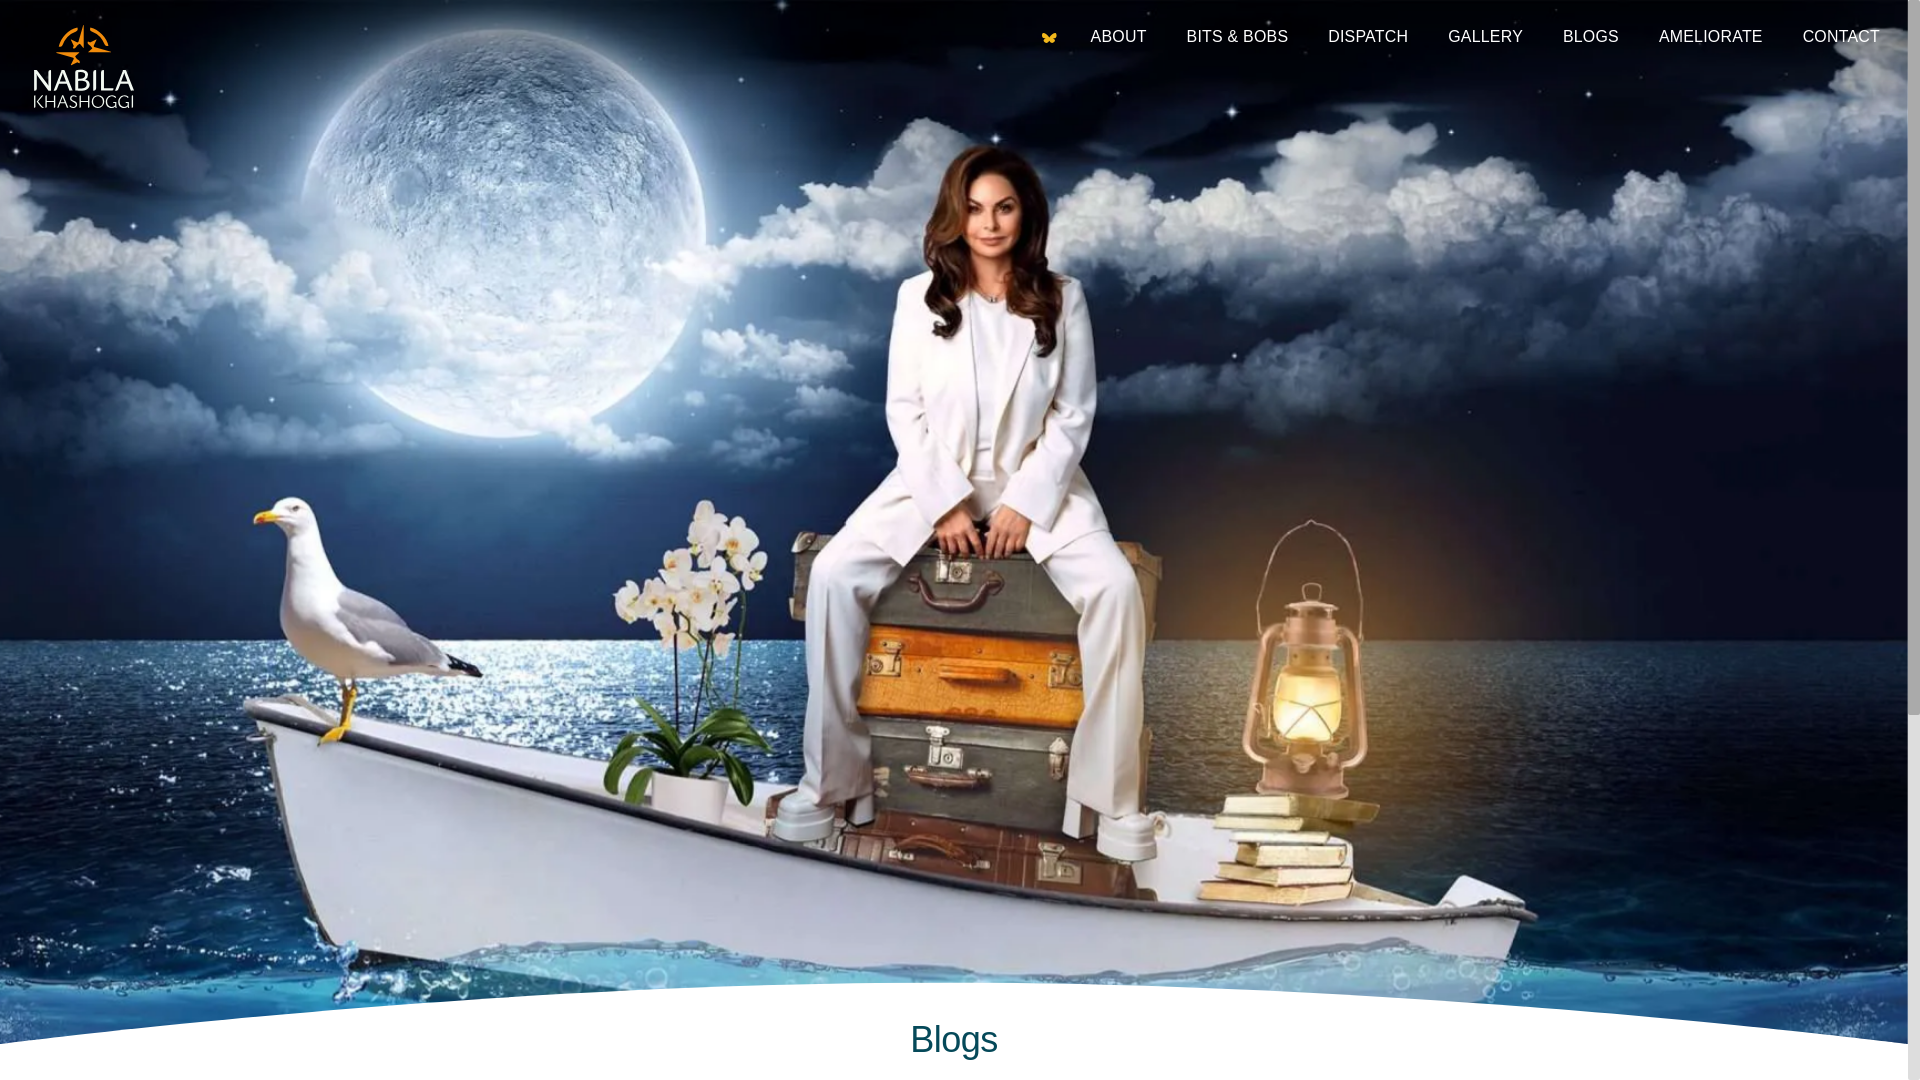  What do you see at coordinates (84, 69) in the screenshot?
I see `Link to the main page` at bounding box center [84, 69].